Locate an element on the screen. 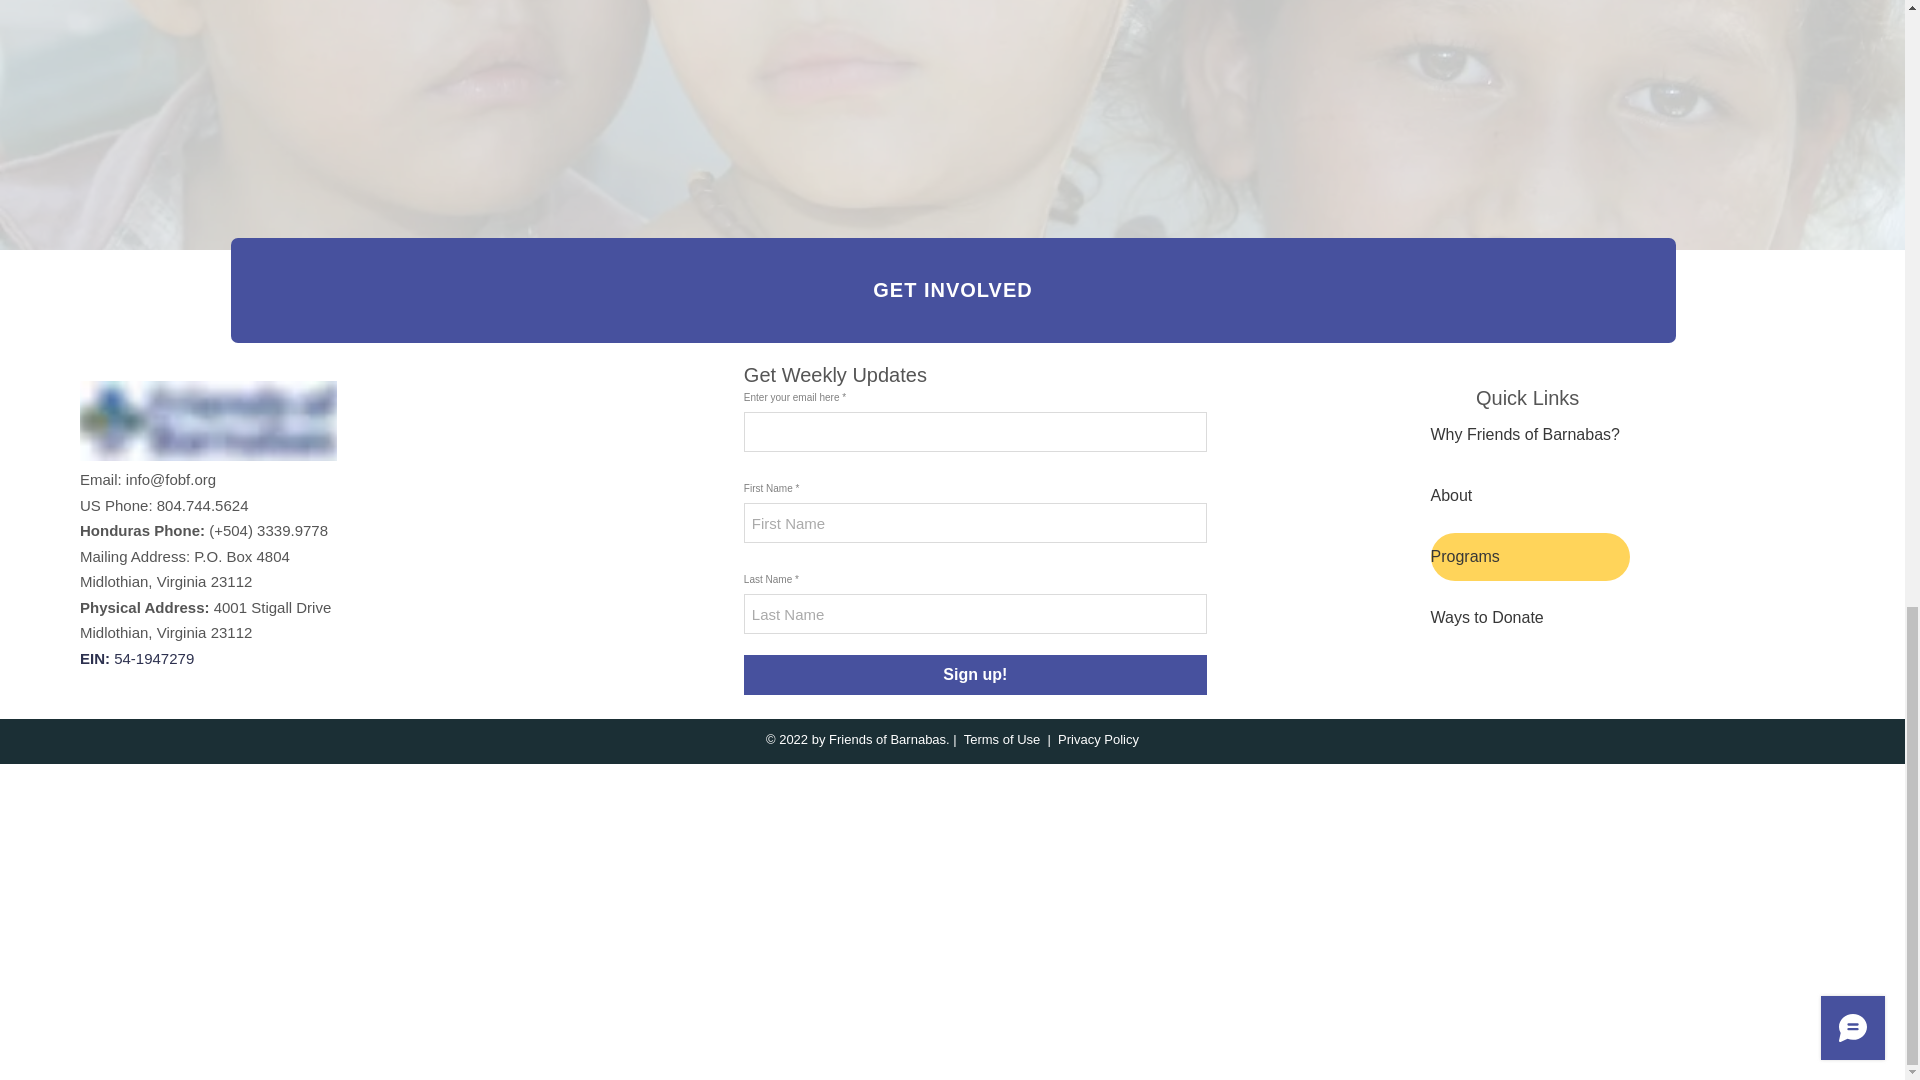  Privacy Policy is located at coordinates (1098, 740).